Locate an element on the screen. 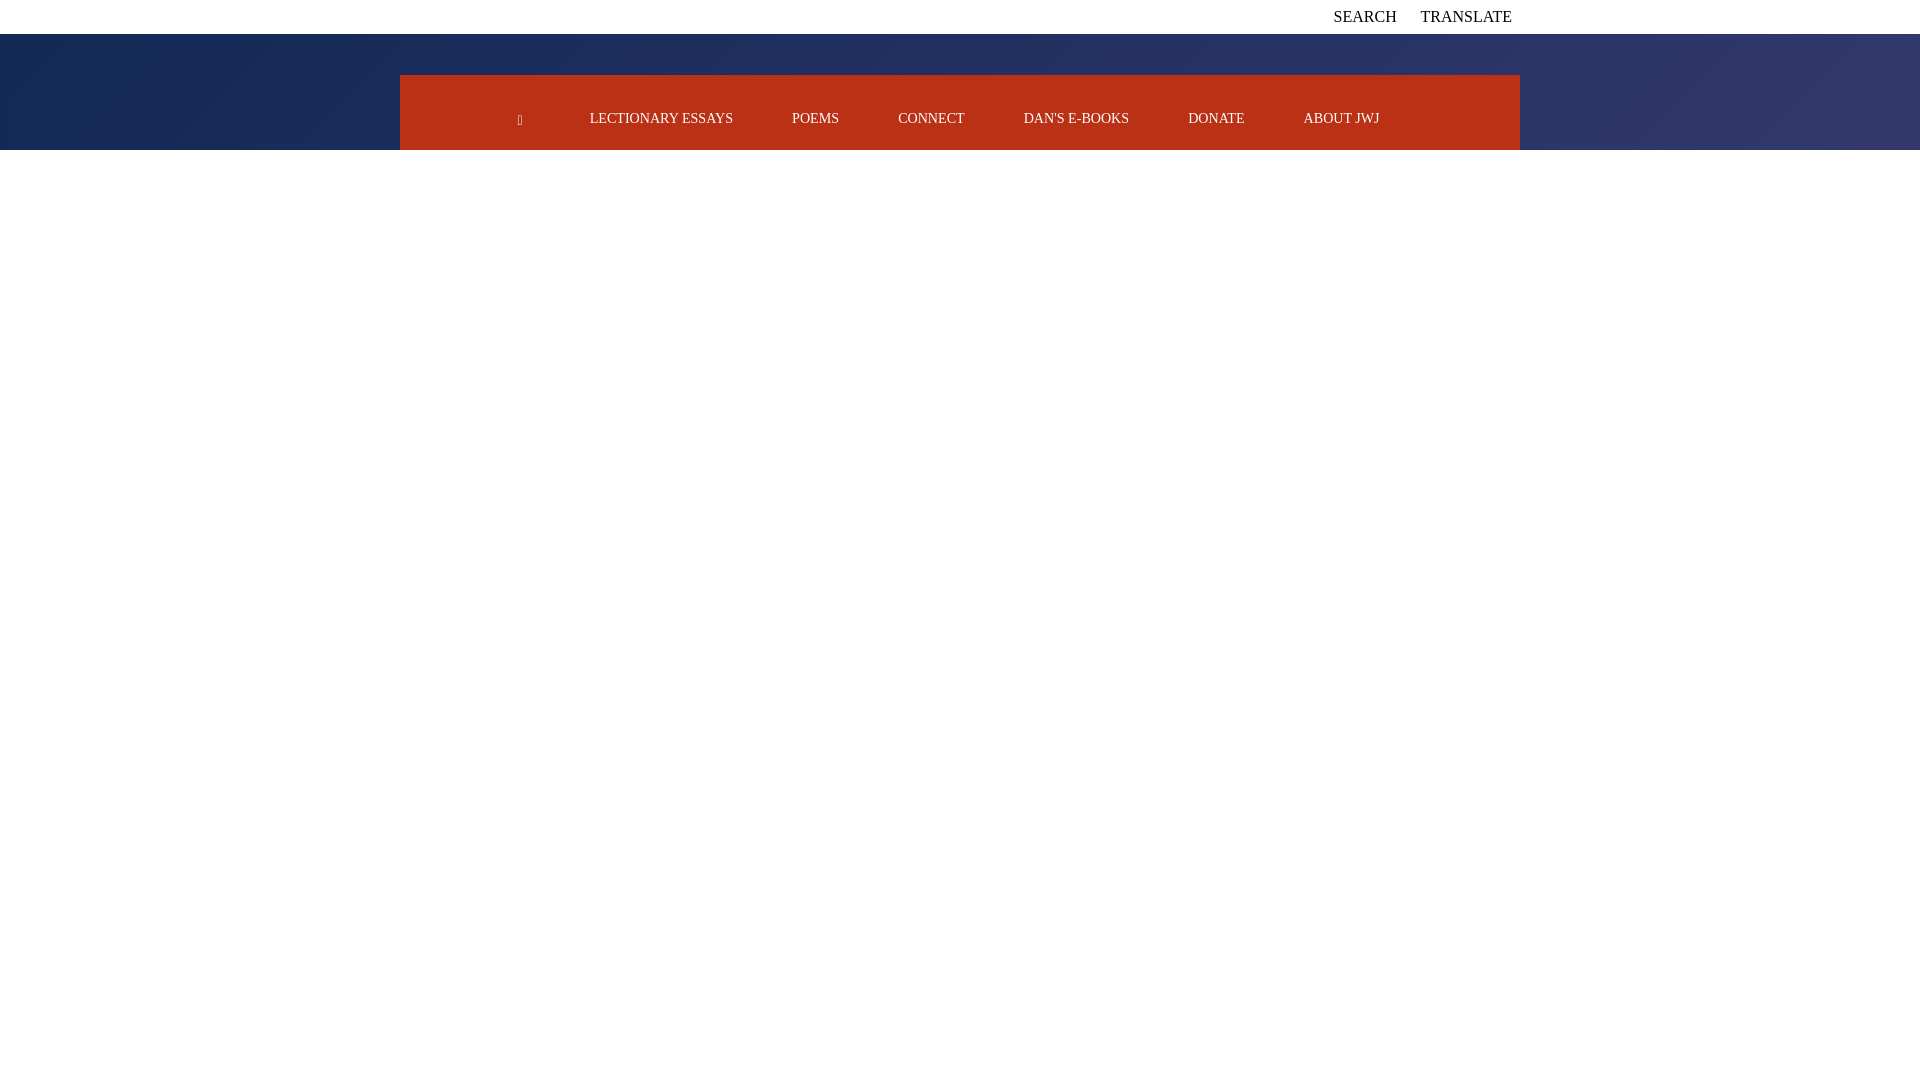 This screenshot has height=1080, width=1920. ABOUT JWJ is located at coordinates (1342, 118).